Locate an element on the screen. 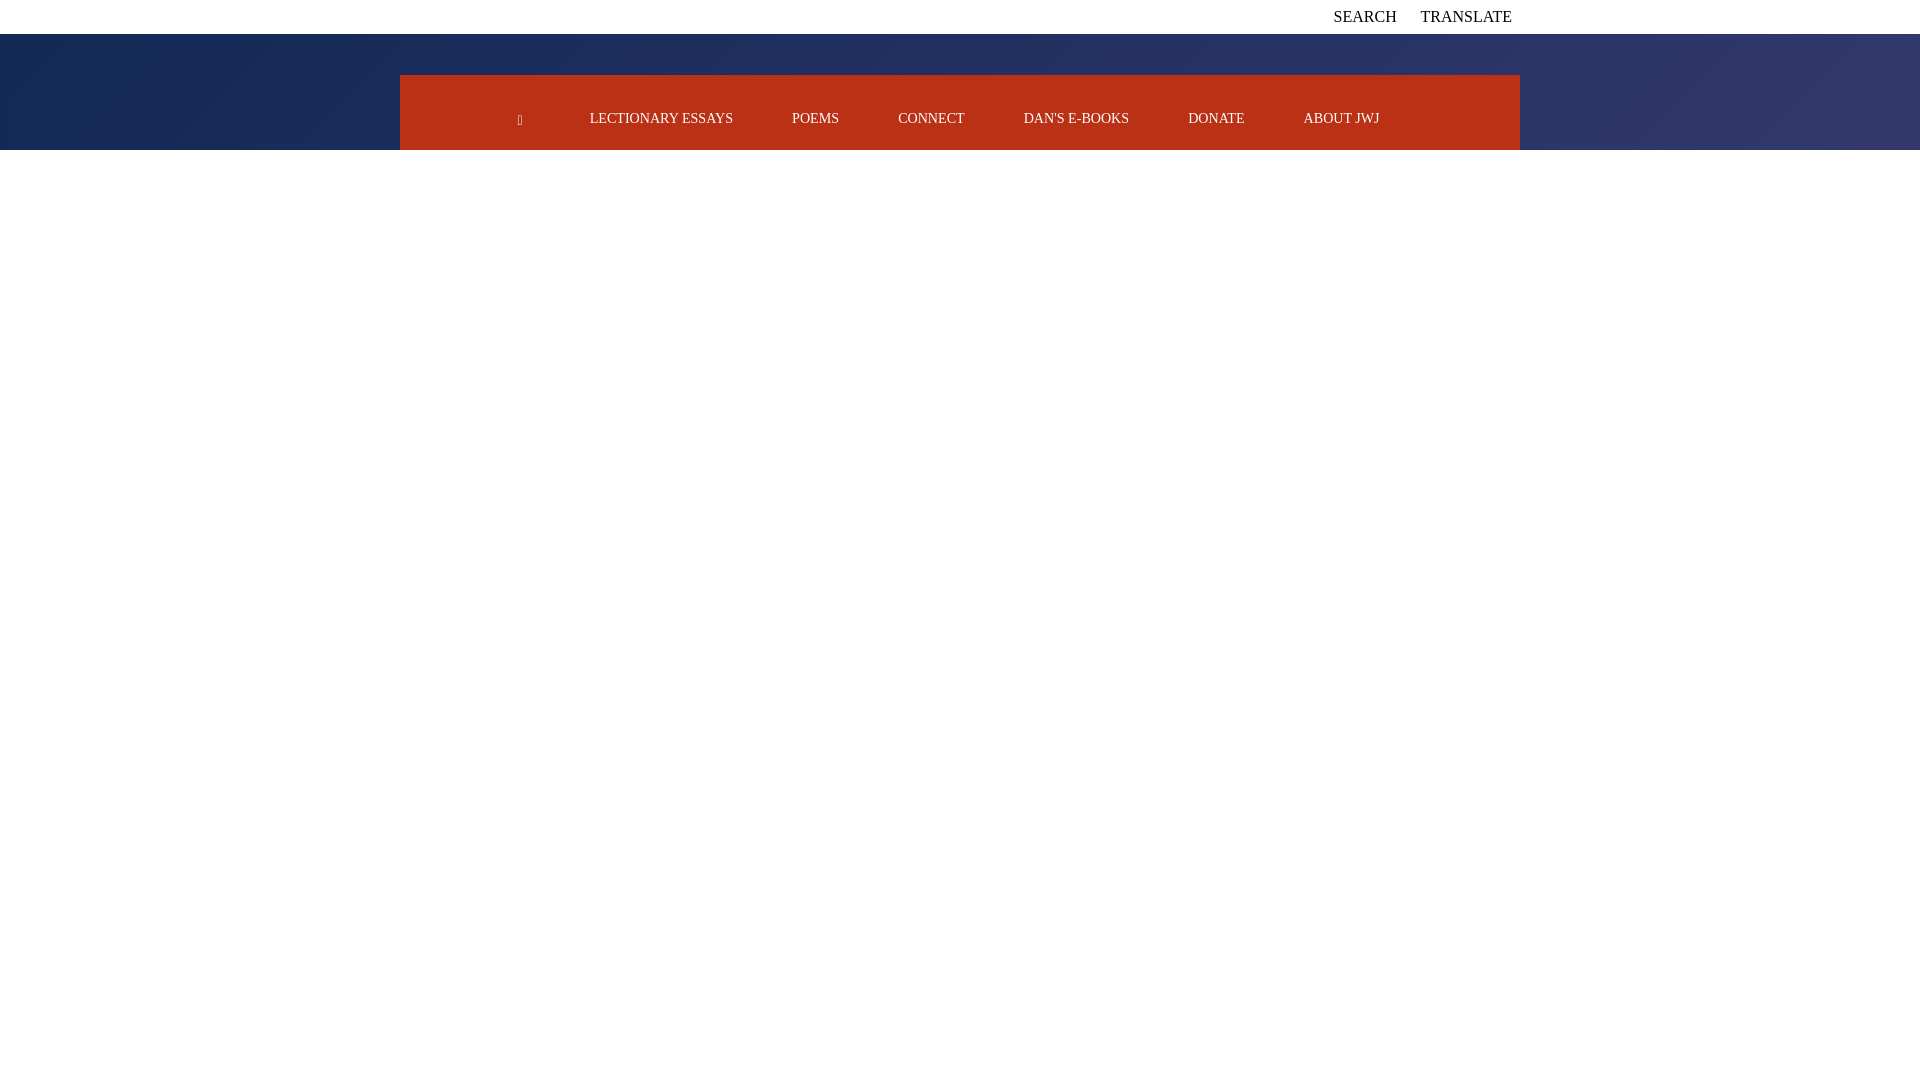 This screenshot has height=1080, width=1920. ABOUT JWJ is located at coordinates (1342, 118).